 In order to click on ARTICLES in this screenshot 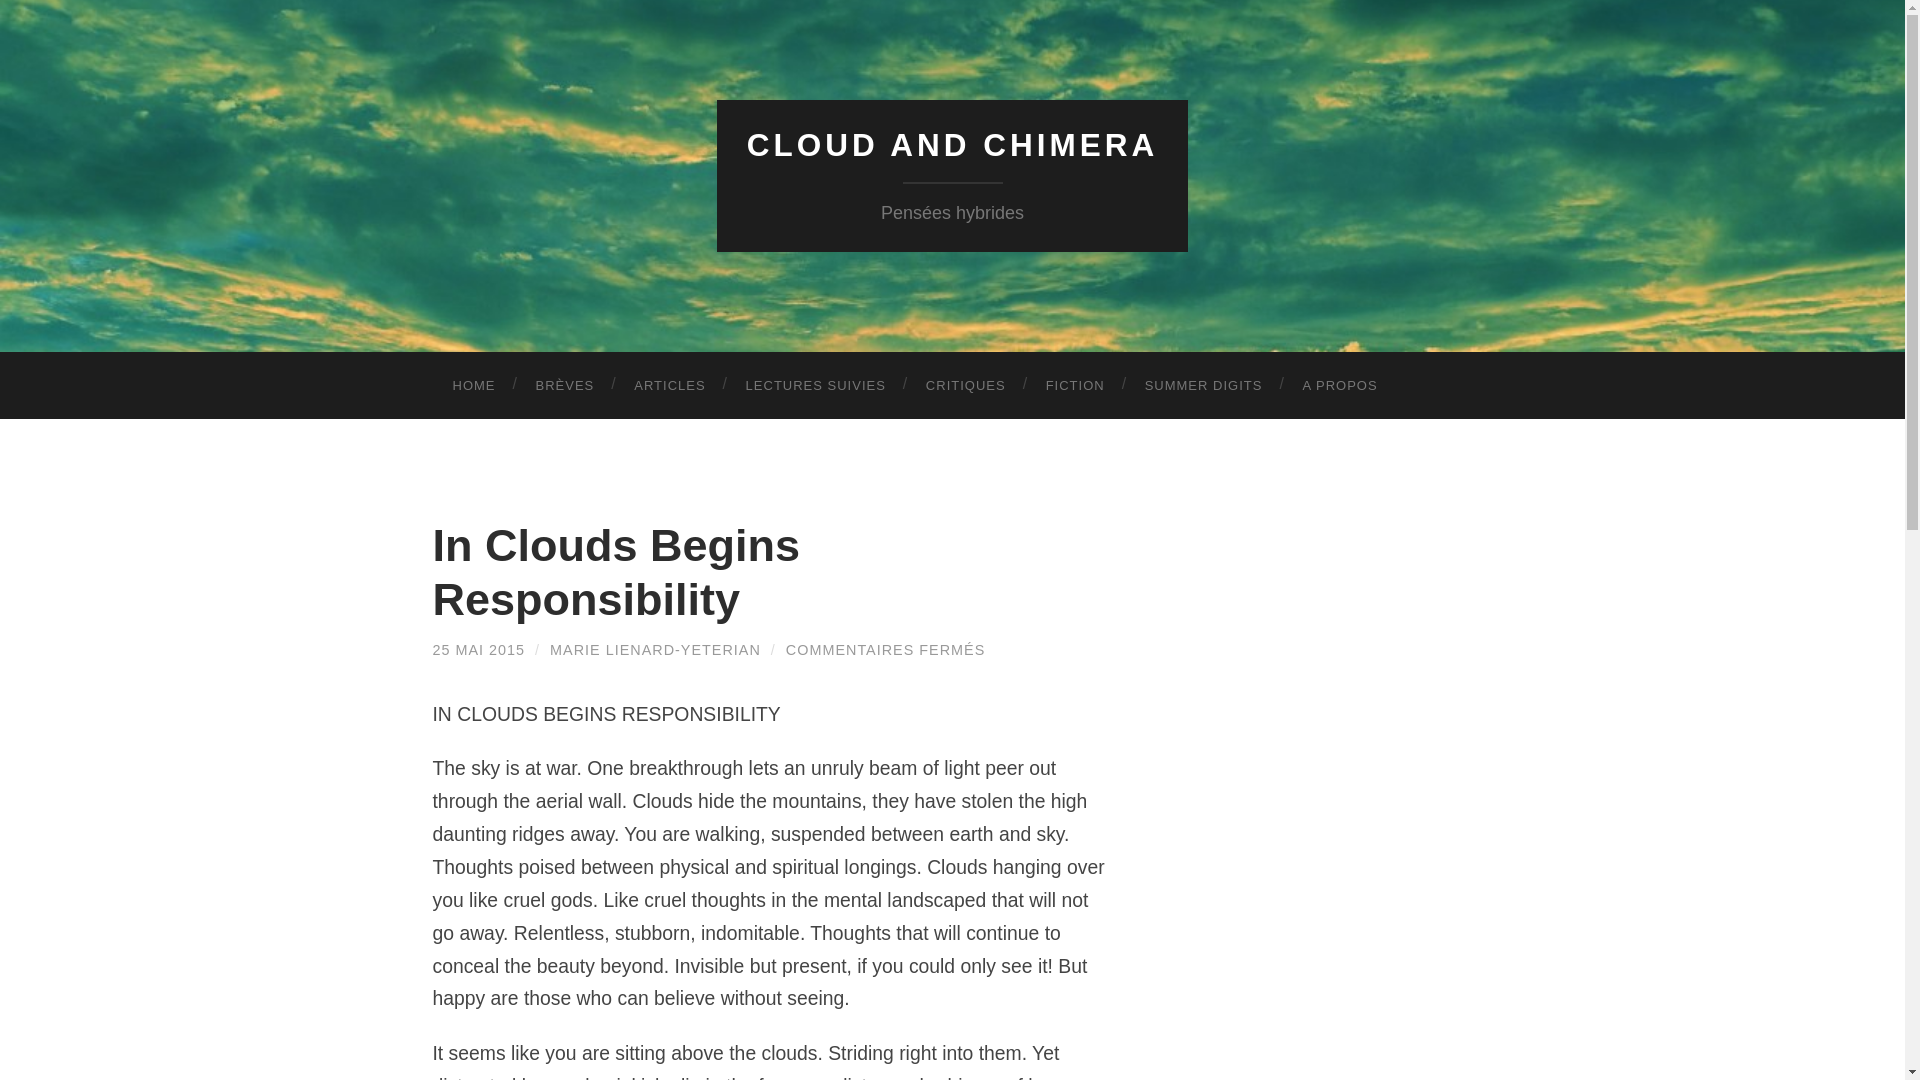, I will do `click(670, 386)`.